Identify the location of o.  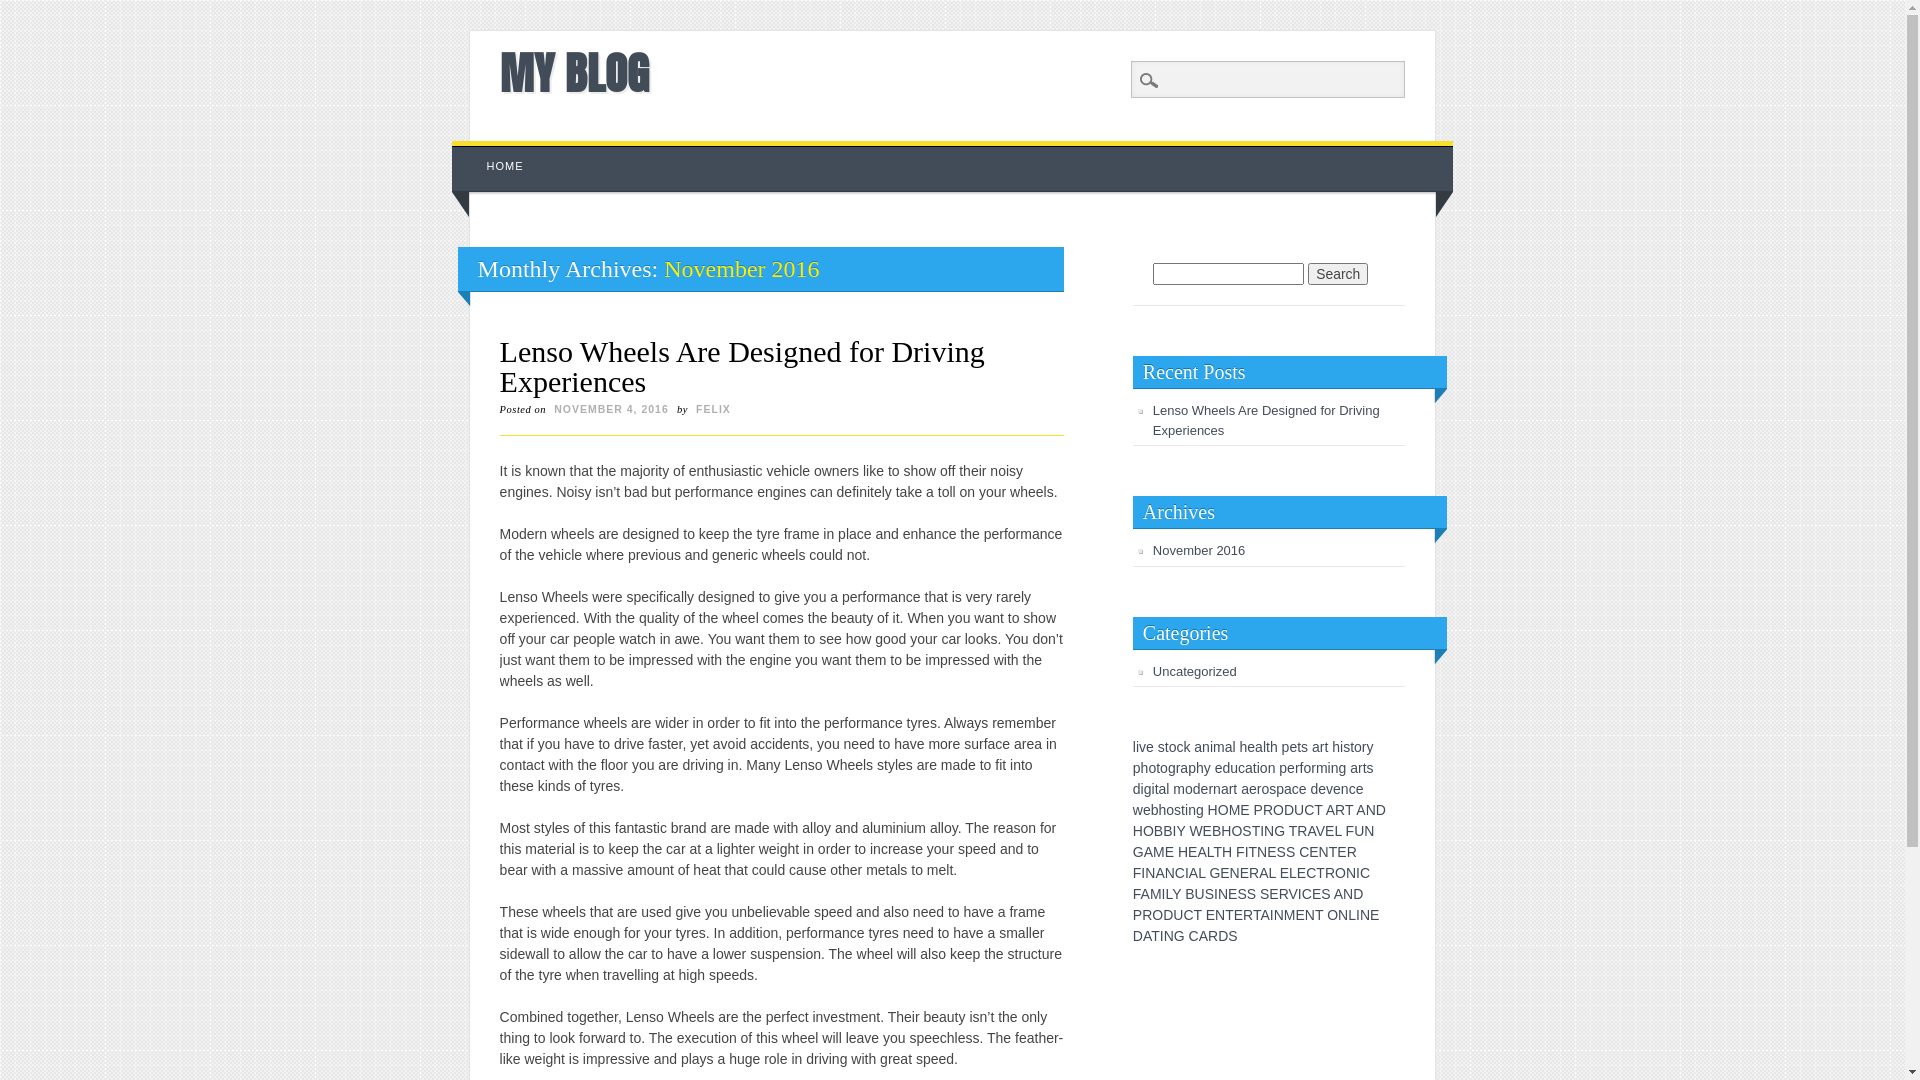
(1189, 789).